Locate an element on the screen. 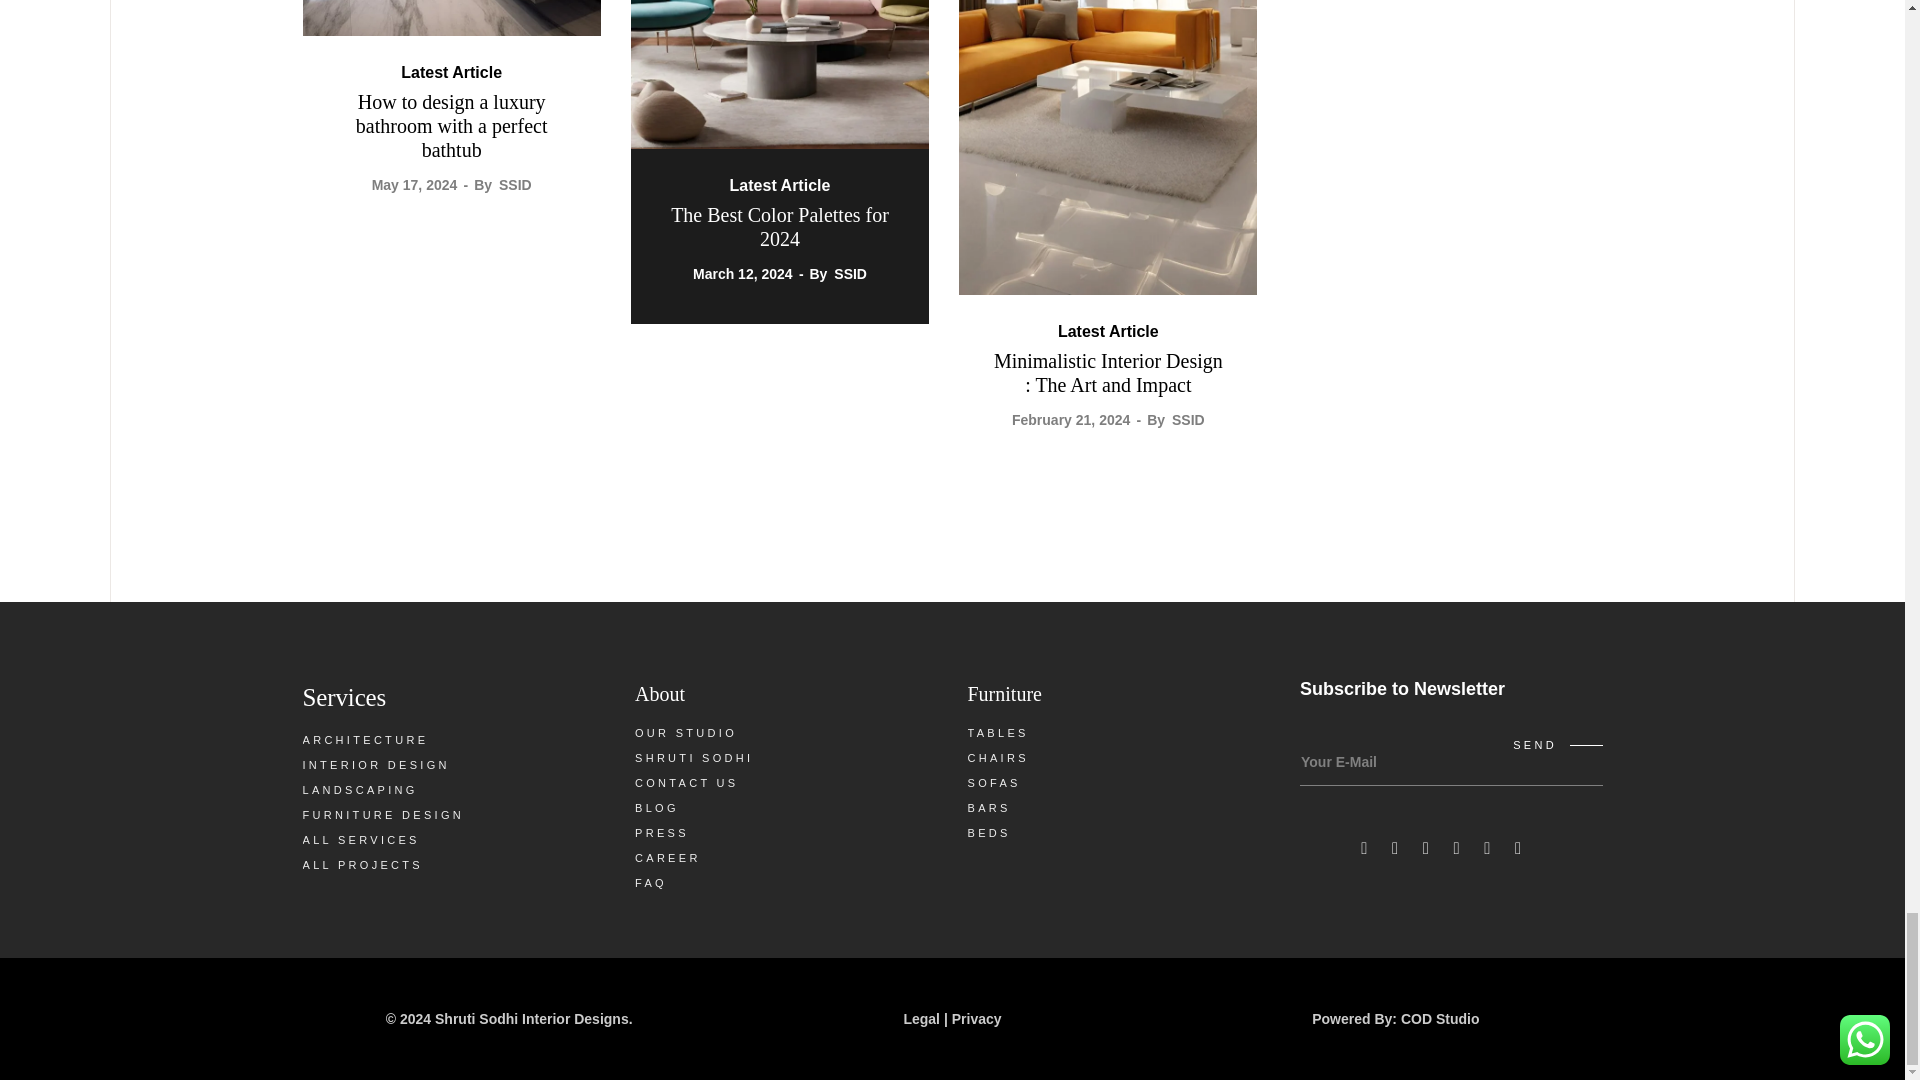 The width and height of the screenshot is (1920, 1080). The Best Color Palettes for 2024 is located at coordinates (779, 226).